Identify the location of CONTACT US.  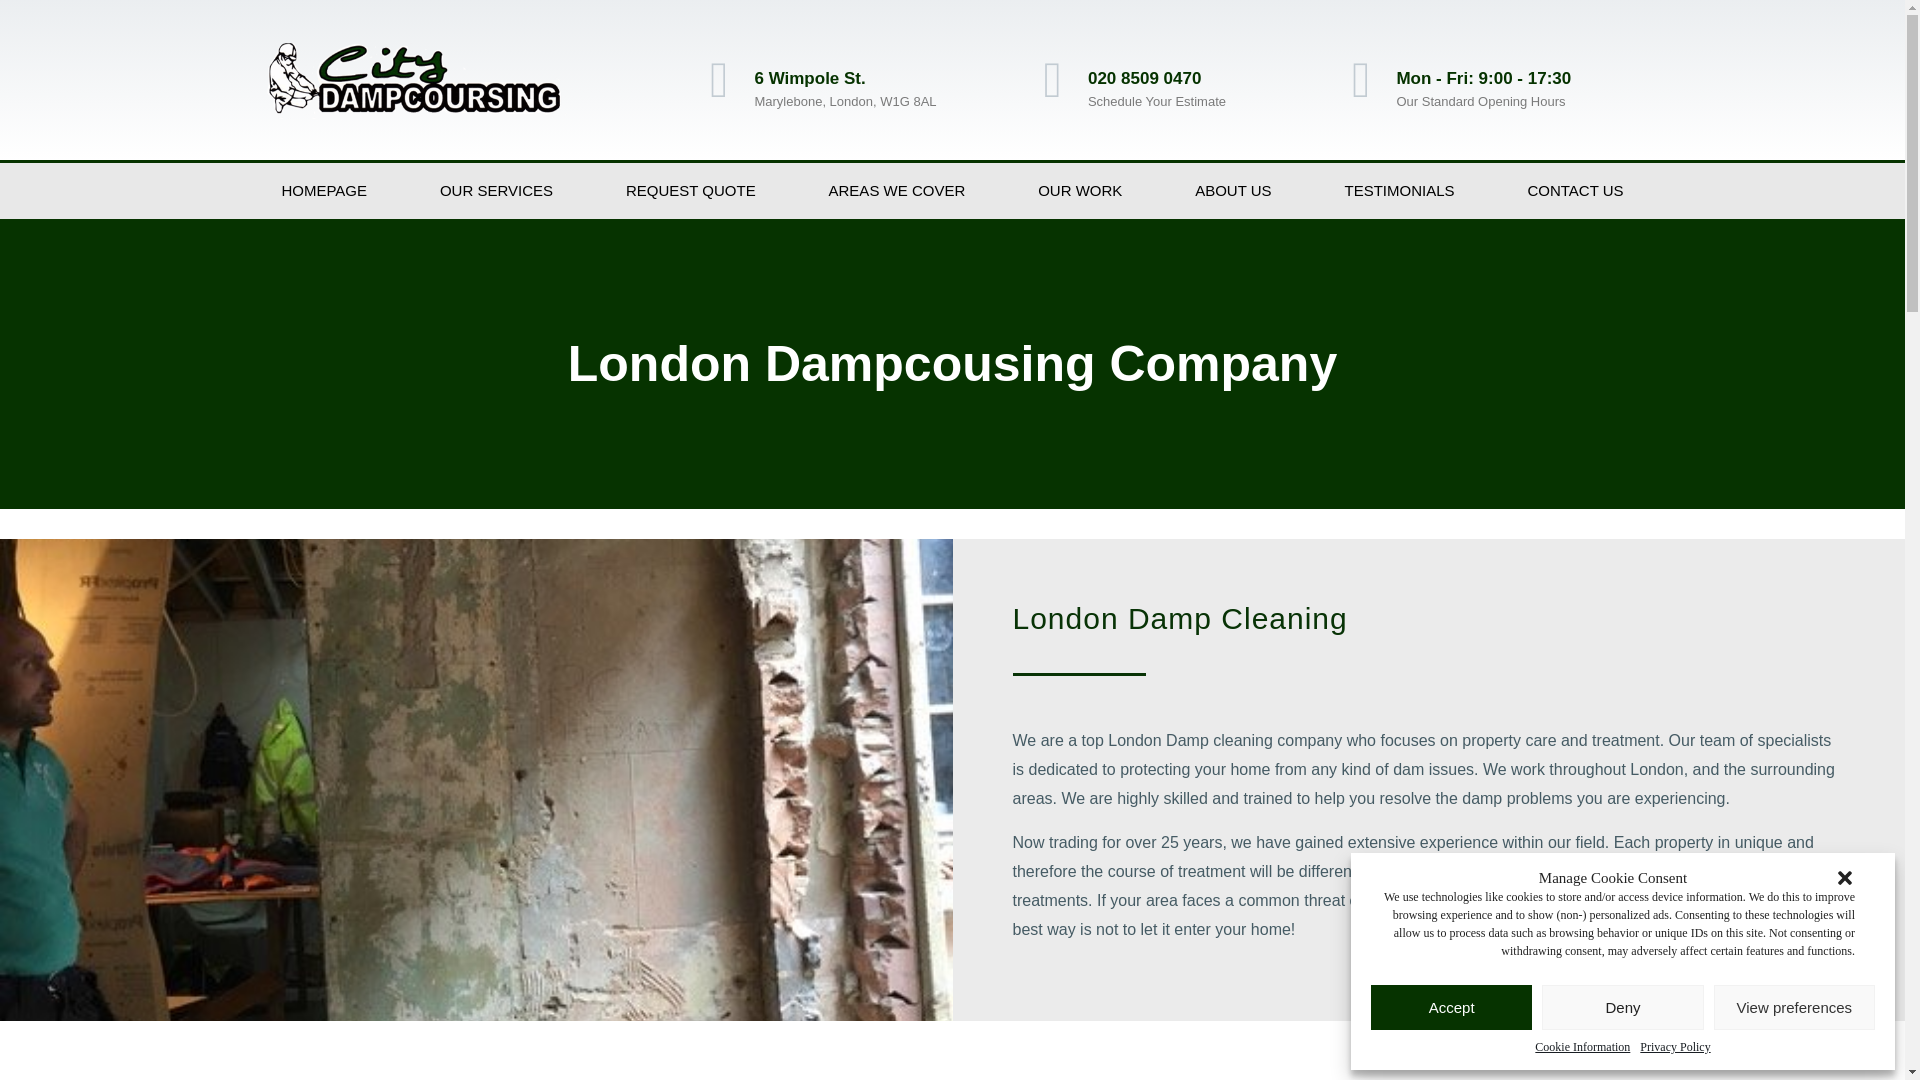
(1576, 191).